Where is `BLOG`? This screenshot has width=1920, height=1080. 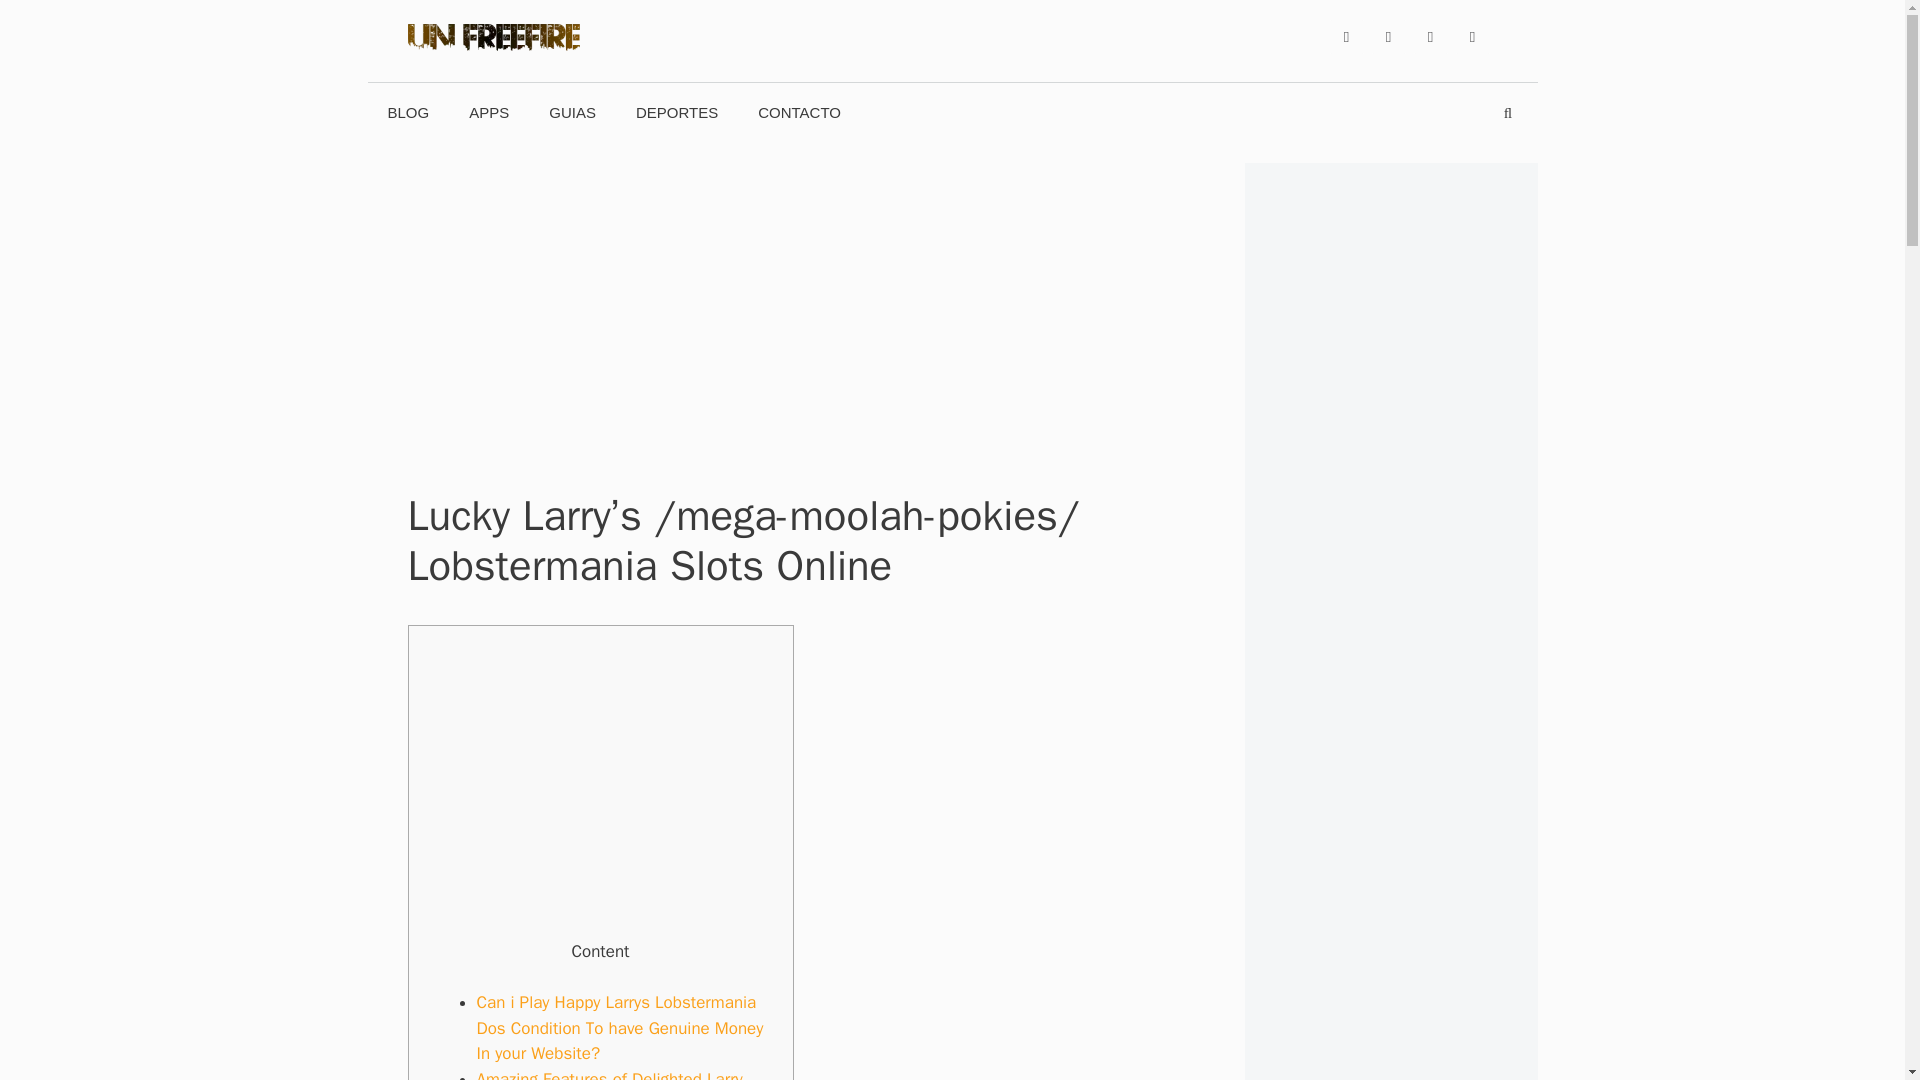 BLOG is located at coordinates (408, 112).